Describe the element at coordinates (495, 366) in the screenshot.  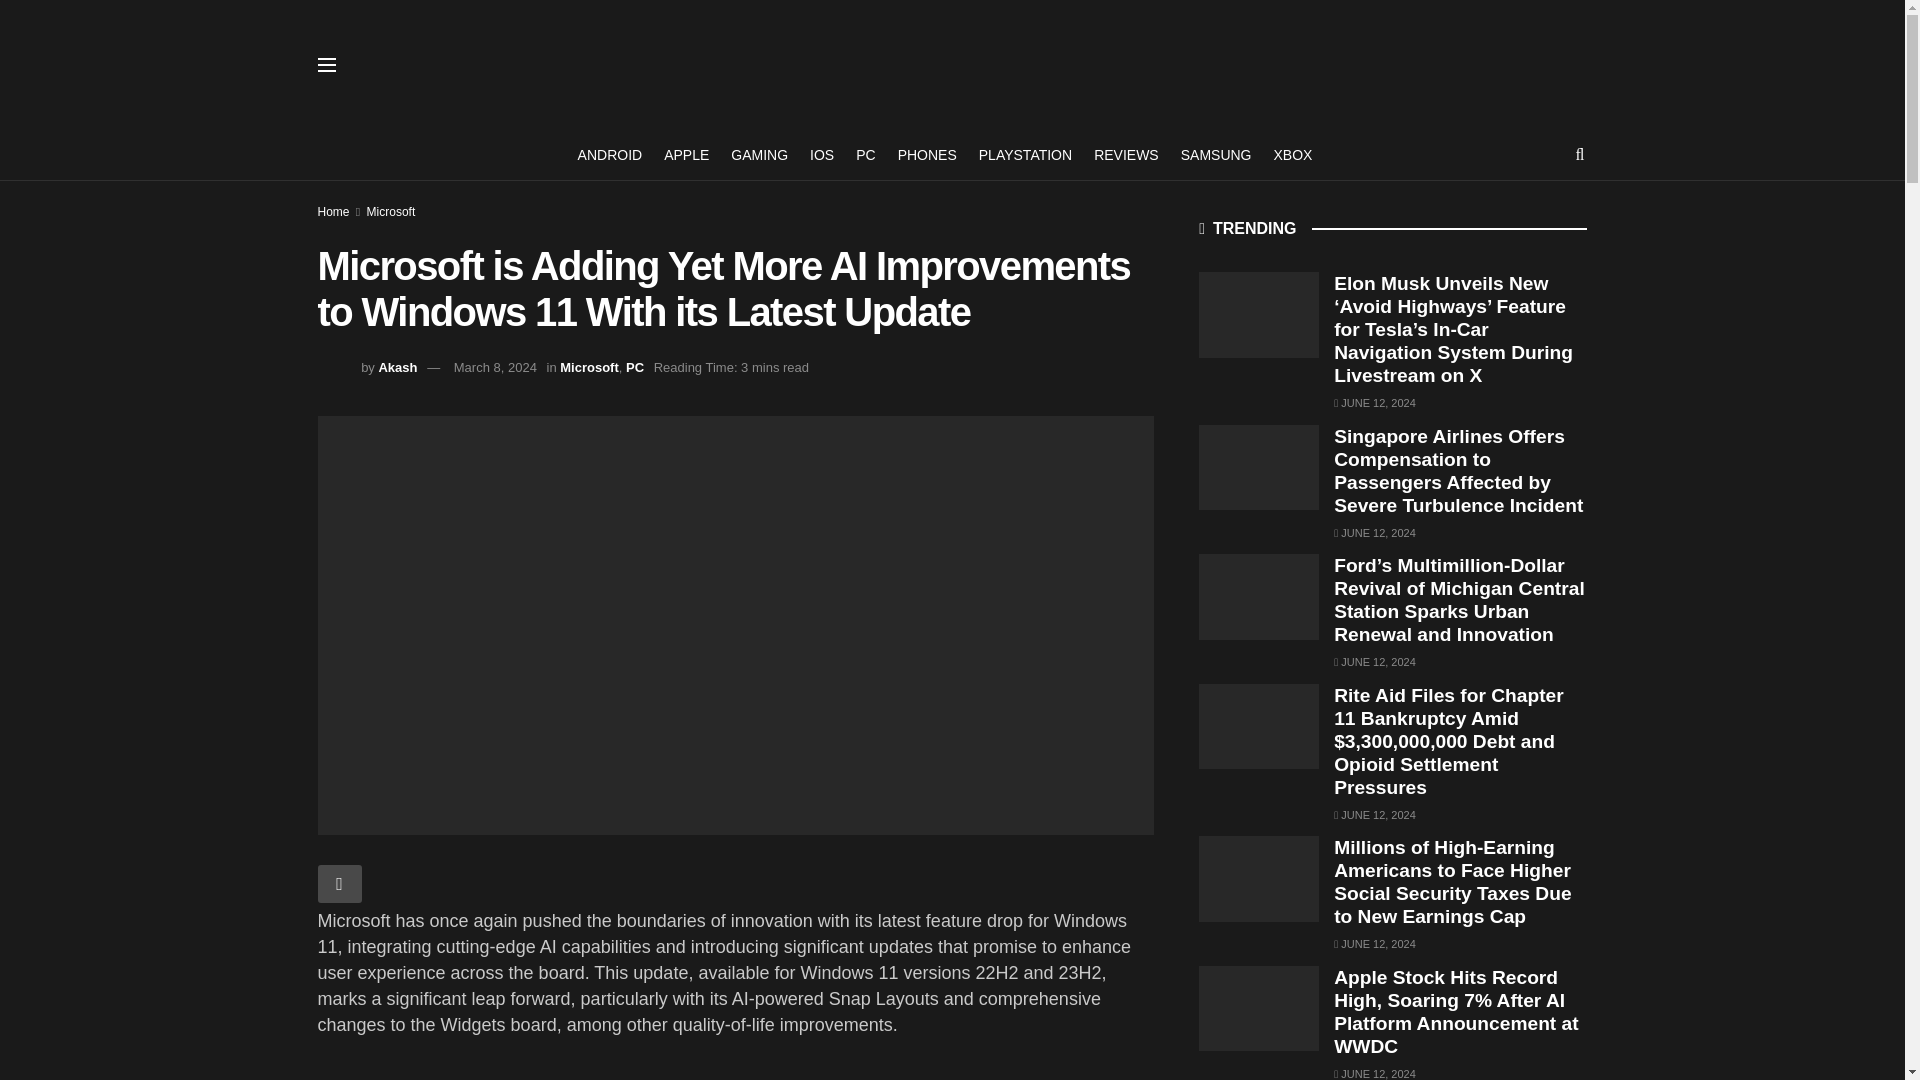
I see `March 8, 2024` at that location.